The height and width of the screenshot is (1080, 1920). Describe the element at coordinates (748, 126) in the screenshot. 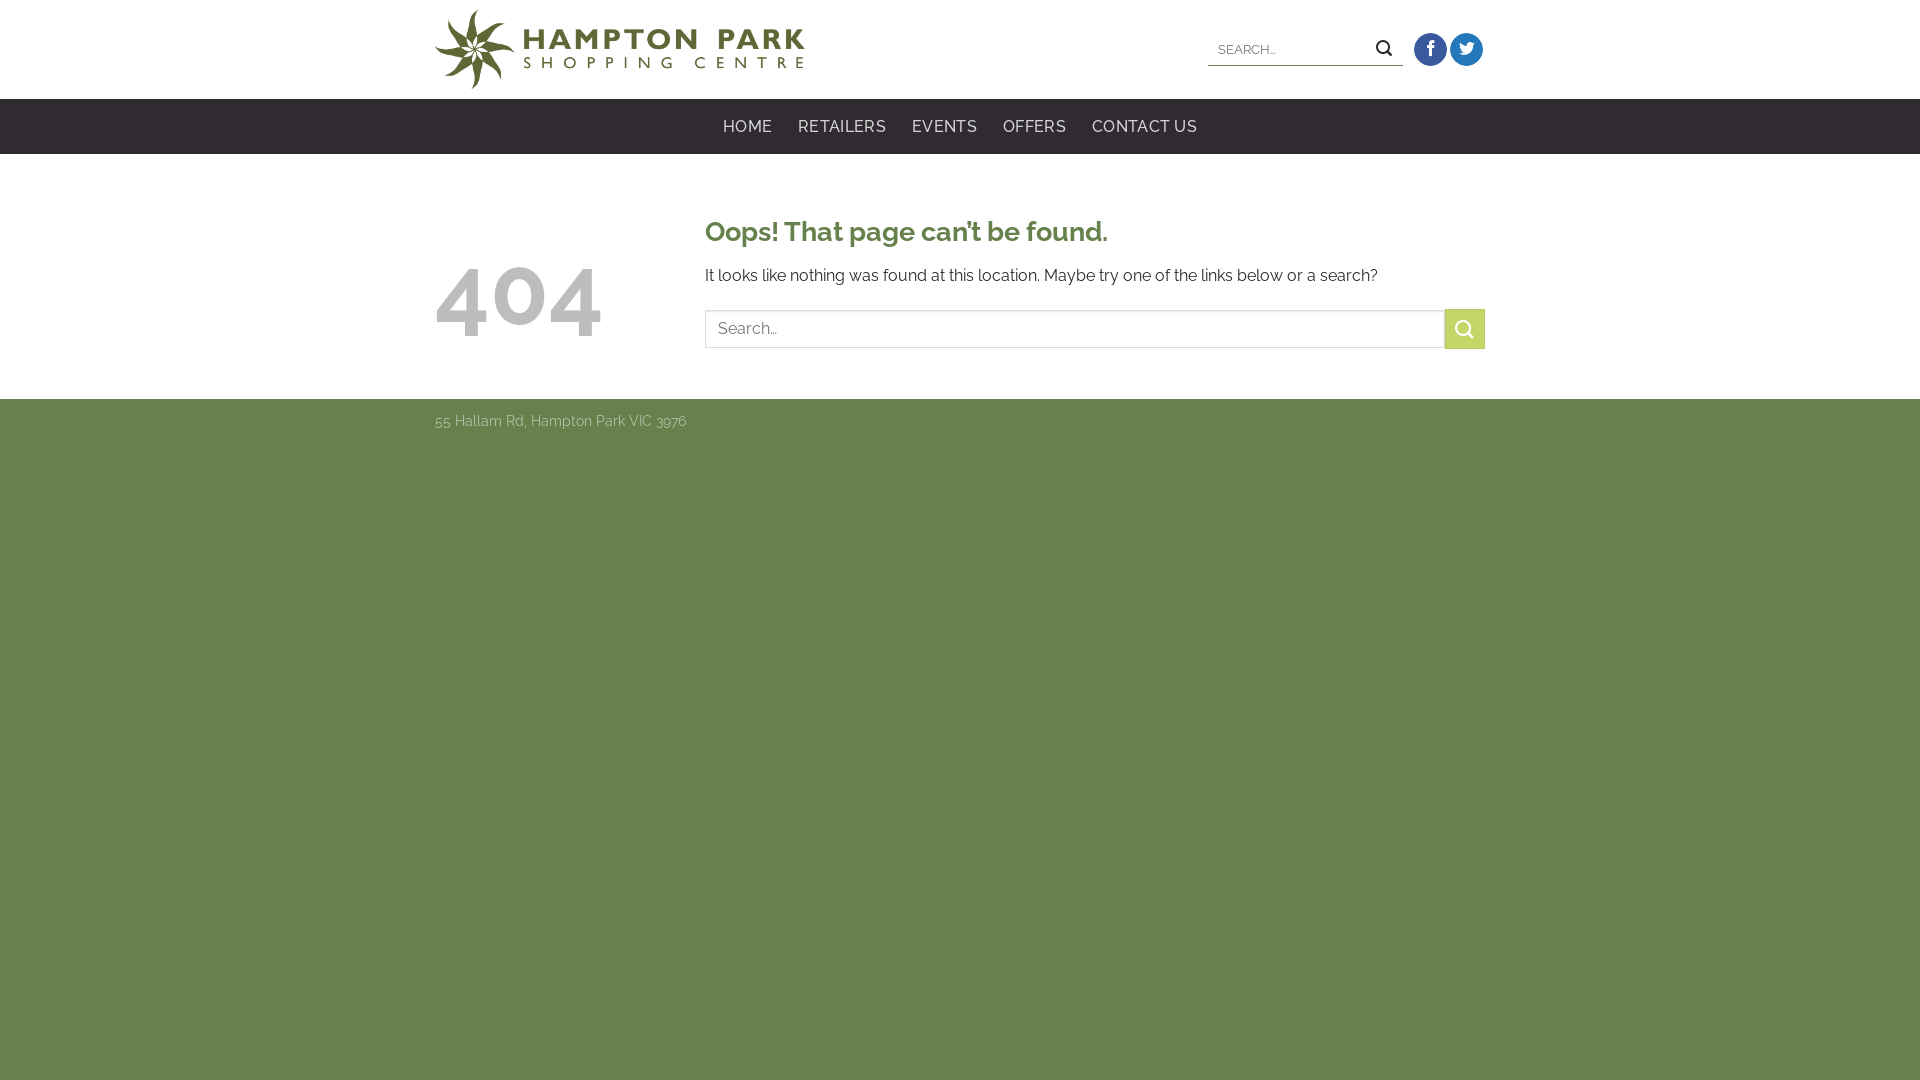

I see `HOME` at that location.